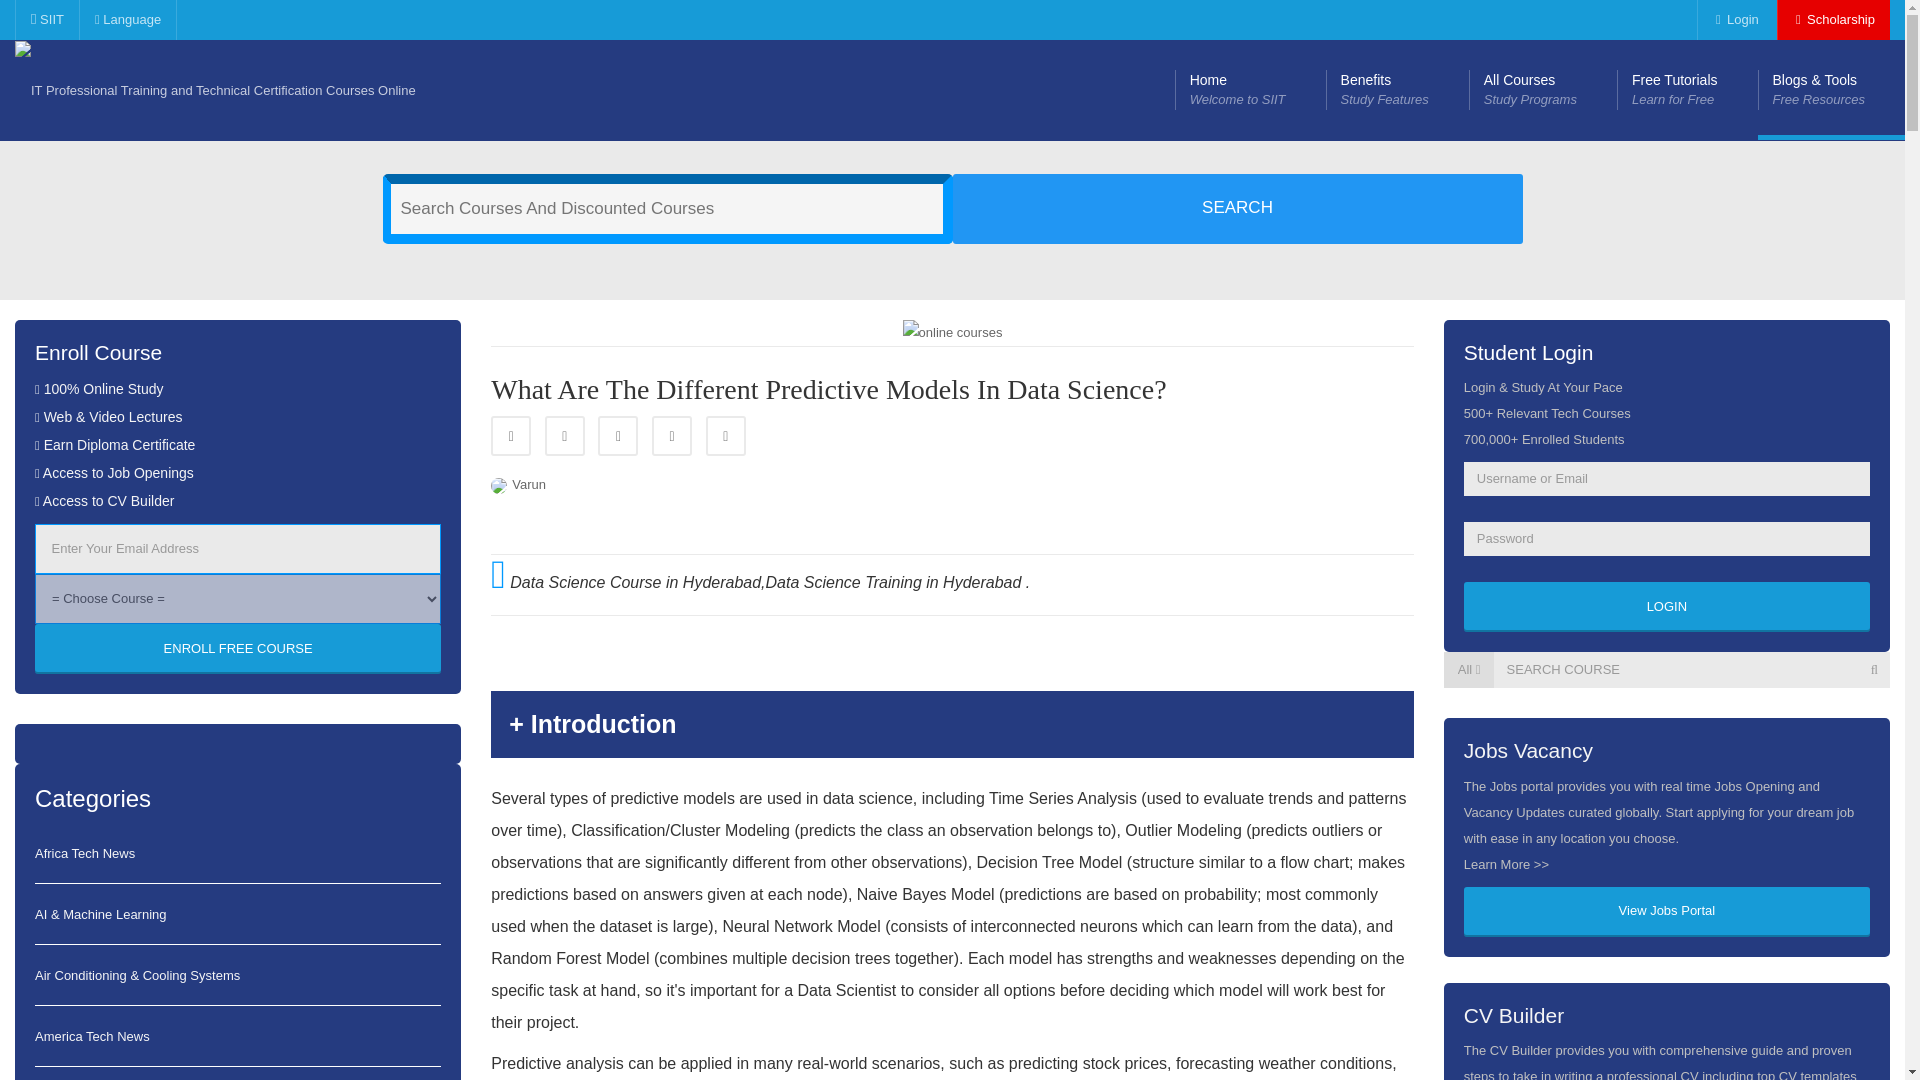  What do you see at coordinates (1397, 90) in the screenshot?
I see `Pin this` at bounding box center [1397, 90].